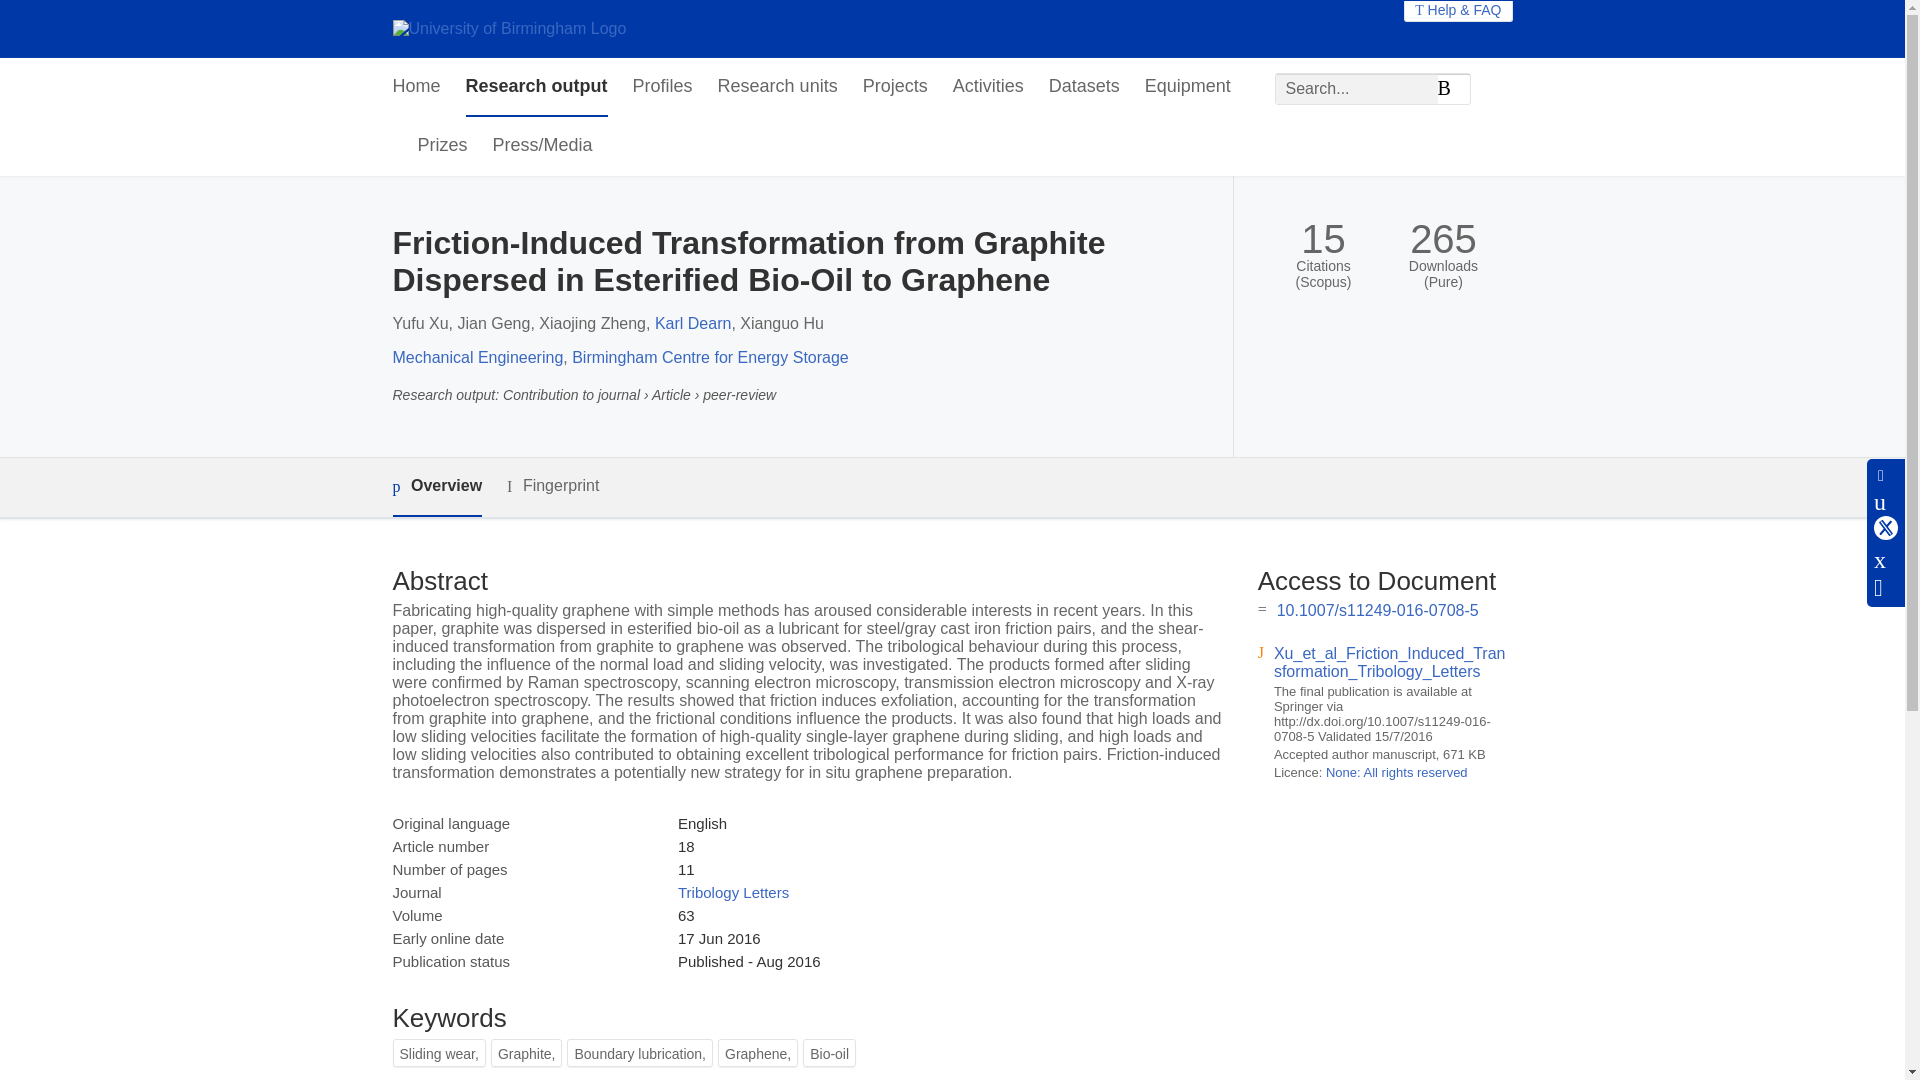  I want to click on Research units, so click(778, 87).